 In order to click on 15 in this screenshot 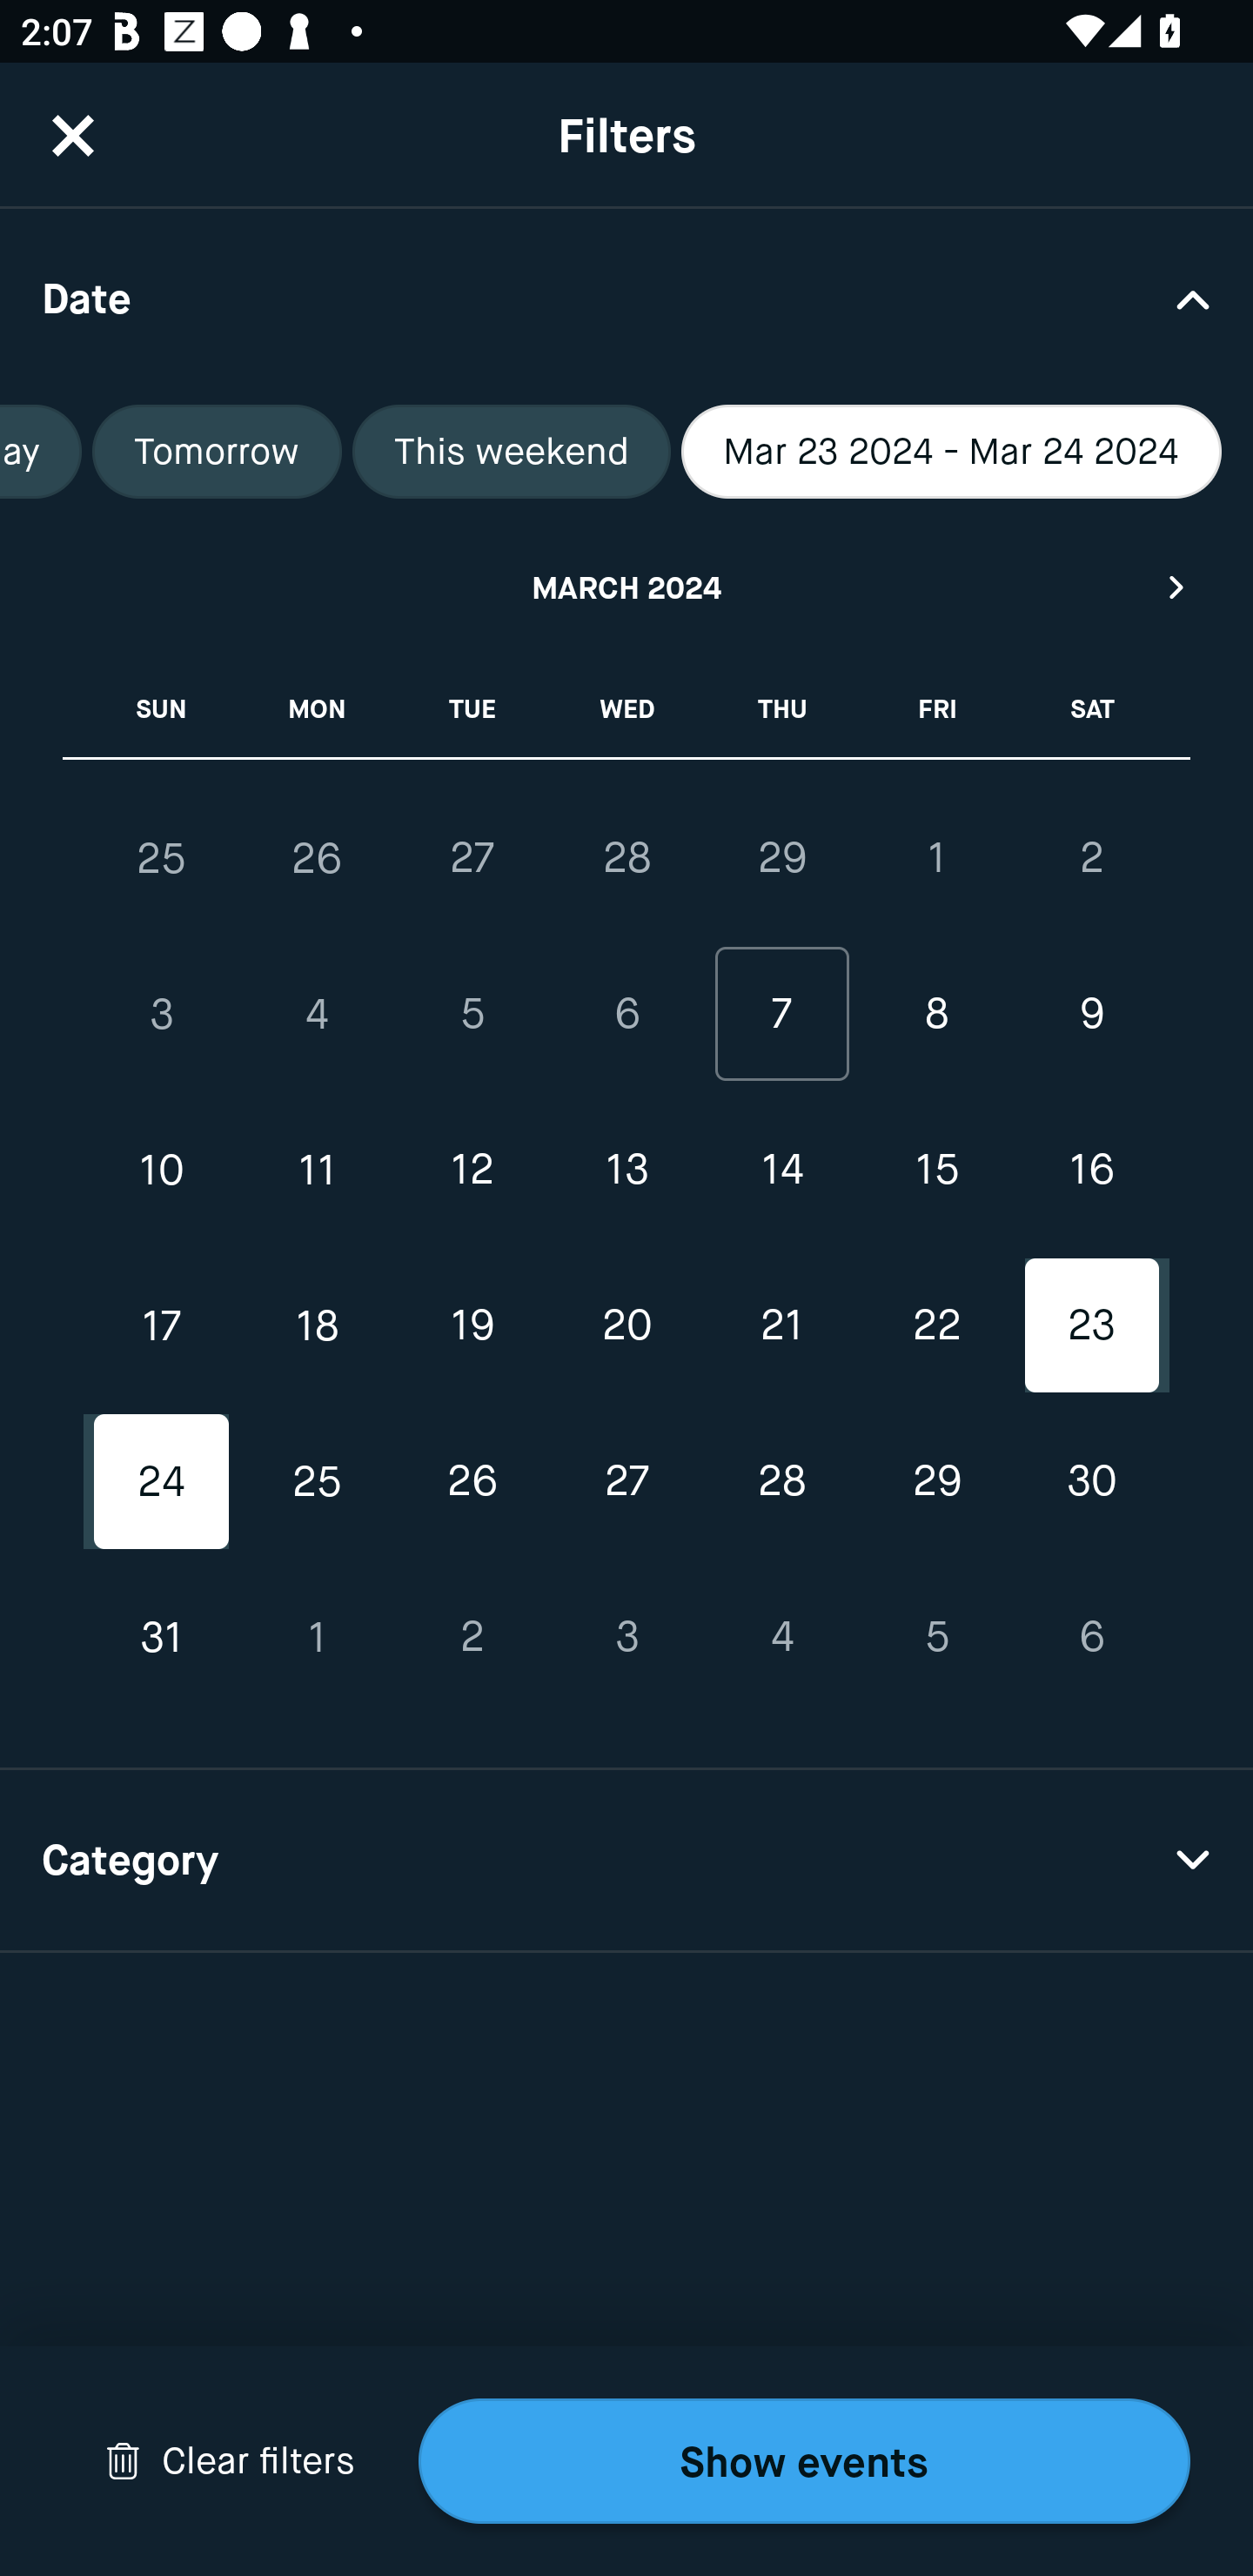, I will do `click(936, 1170)`.